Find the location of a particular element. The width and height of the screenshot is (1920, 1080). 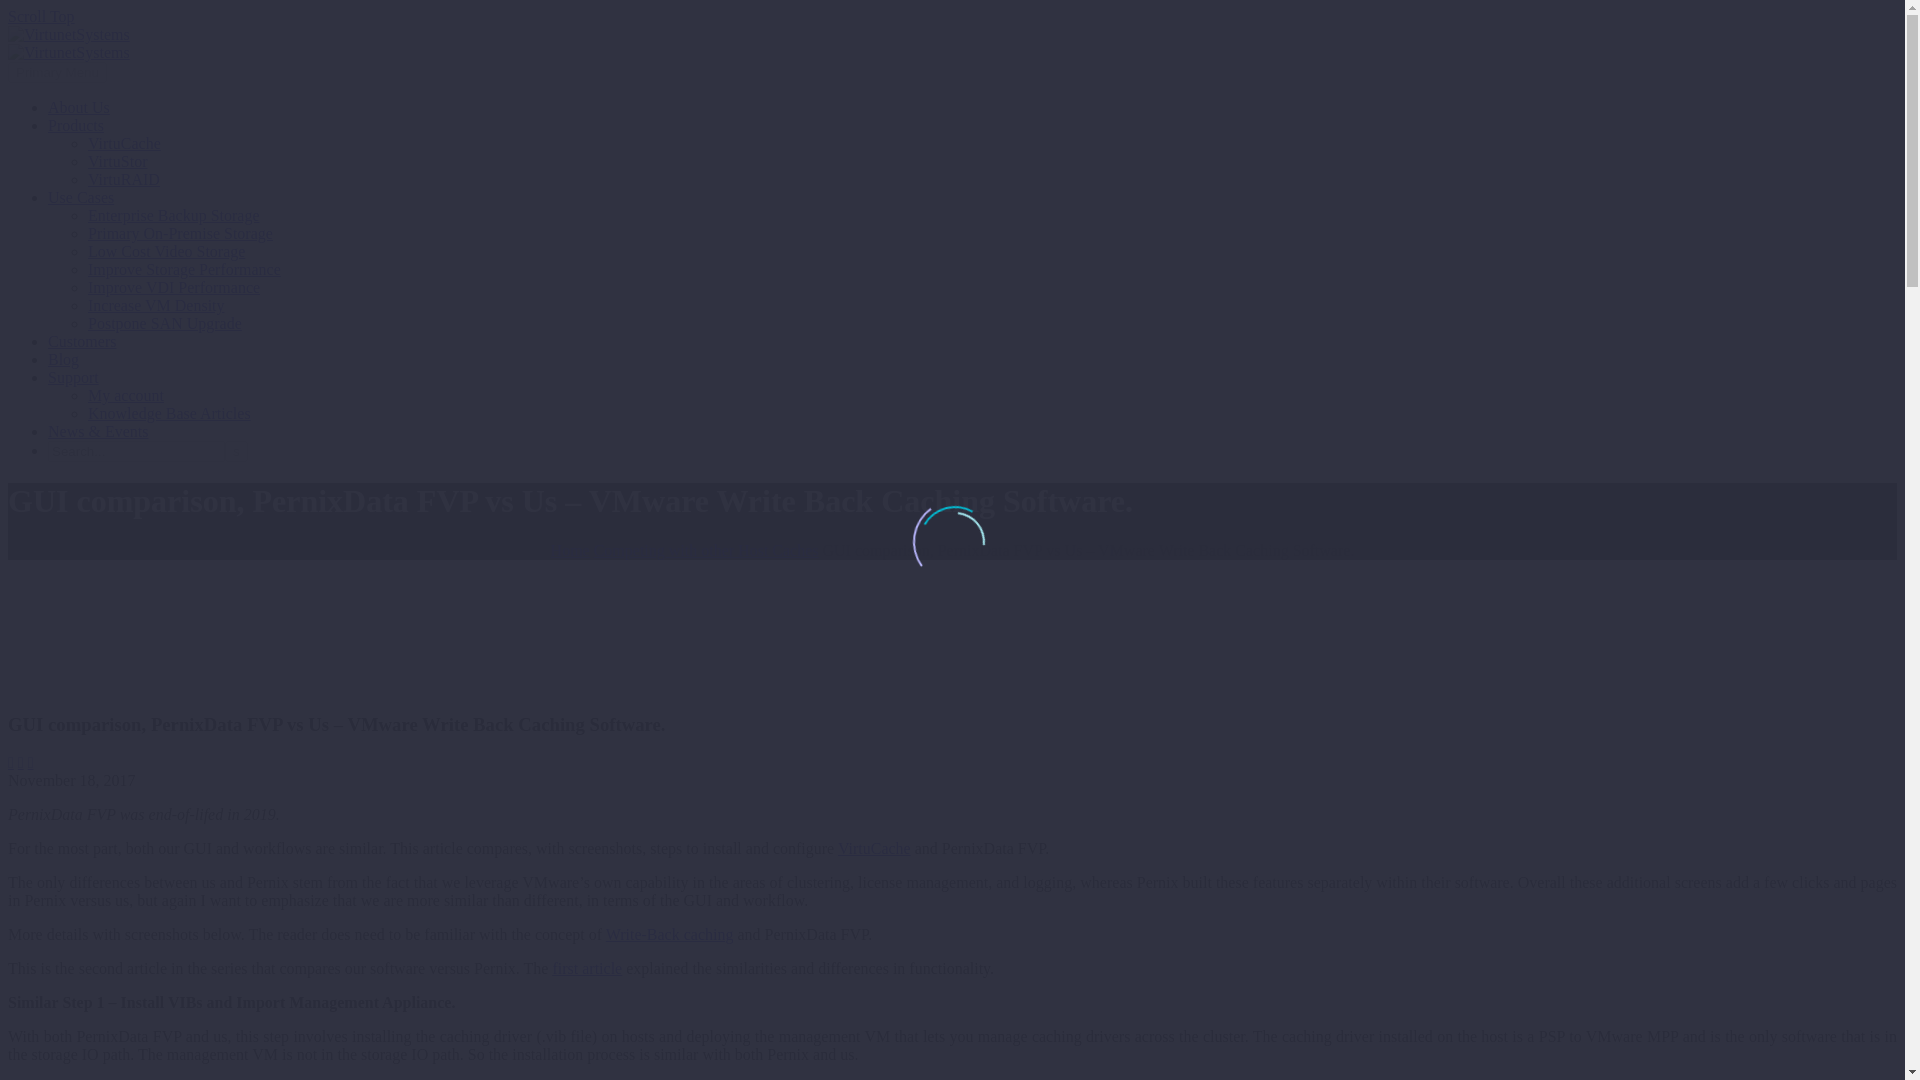

Improve VDI Performance is located at coordinates (174, 286).